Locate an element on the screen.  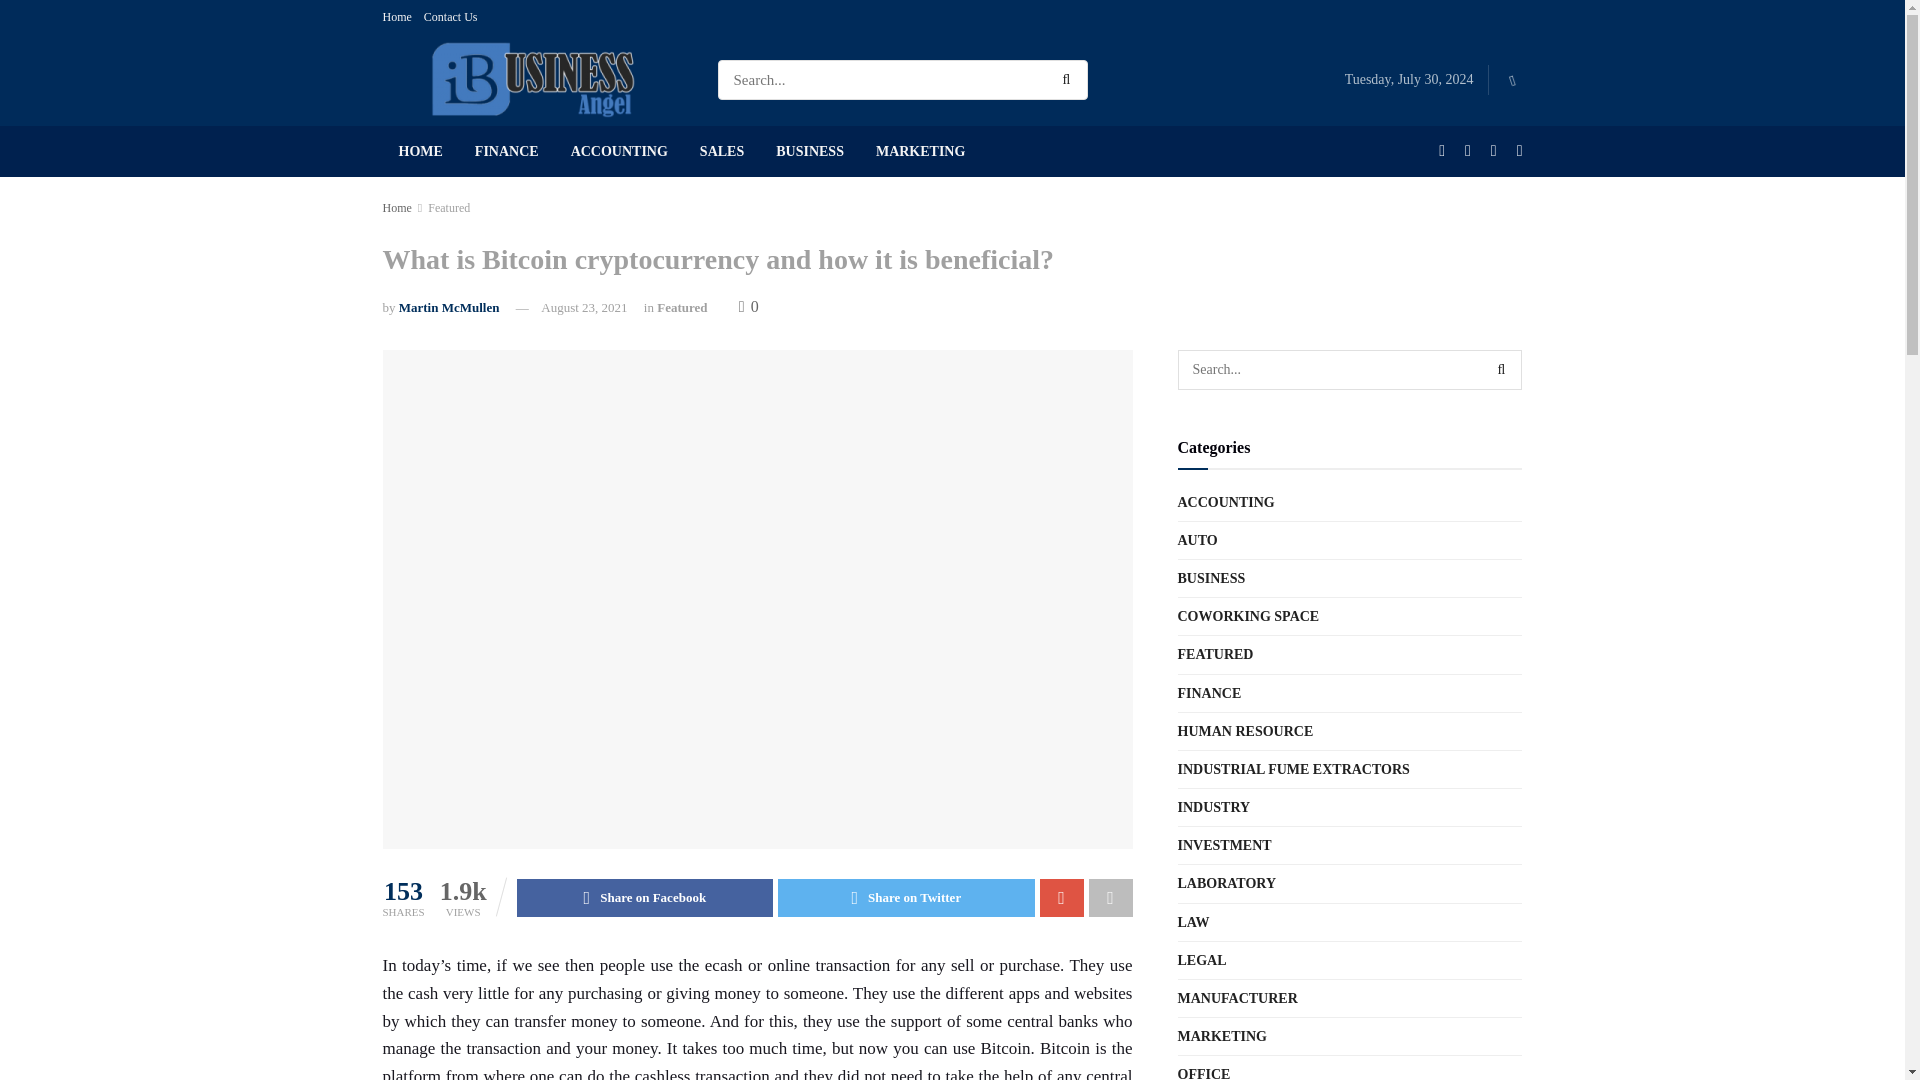
SALES is located at coordinates (722, 151).